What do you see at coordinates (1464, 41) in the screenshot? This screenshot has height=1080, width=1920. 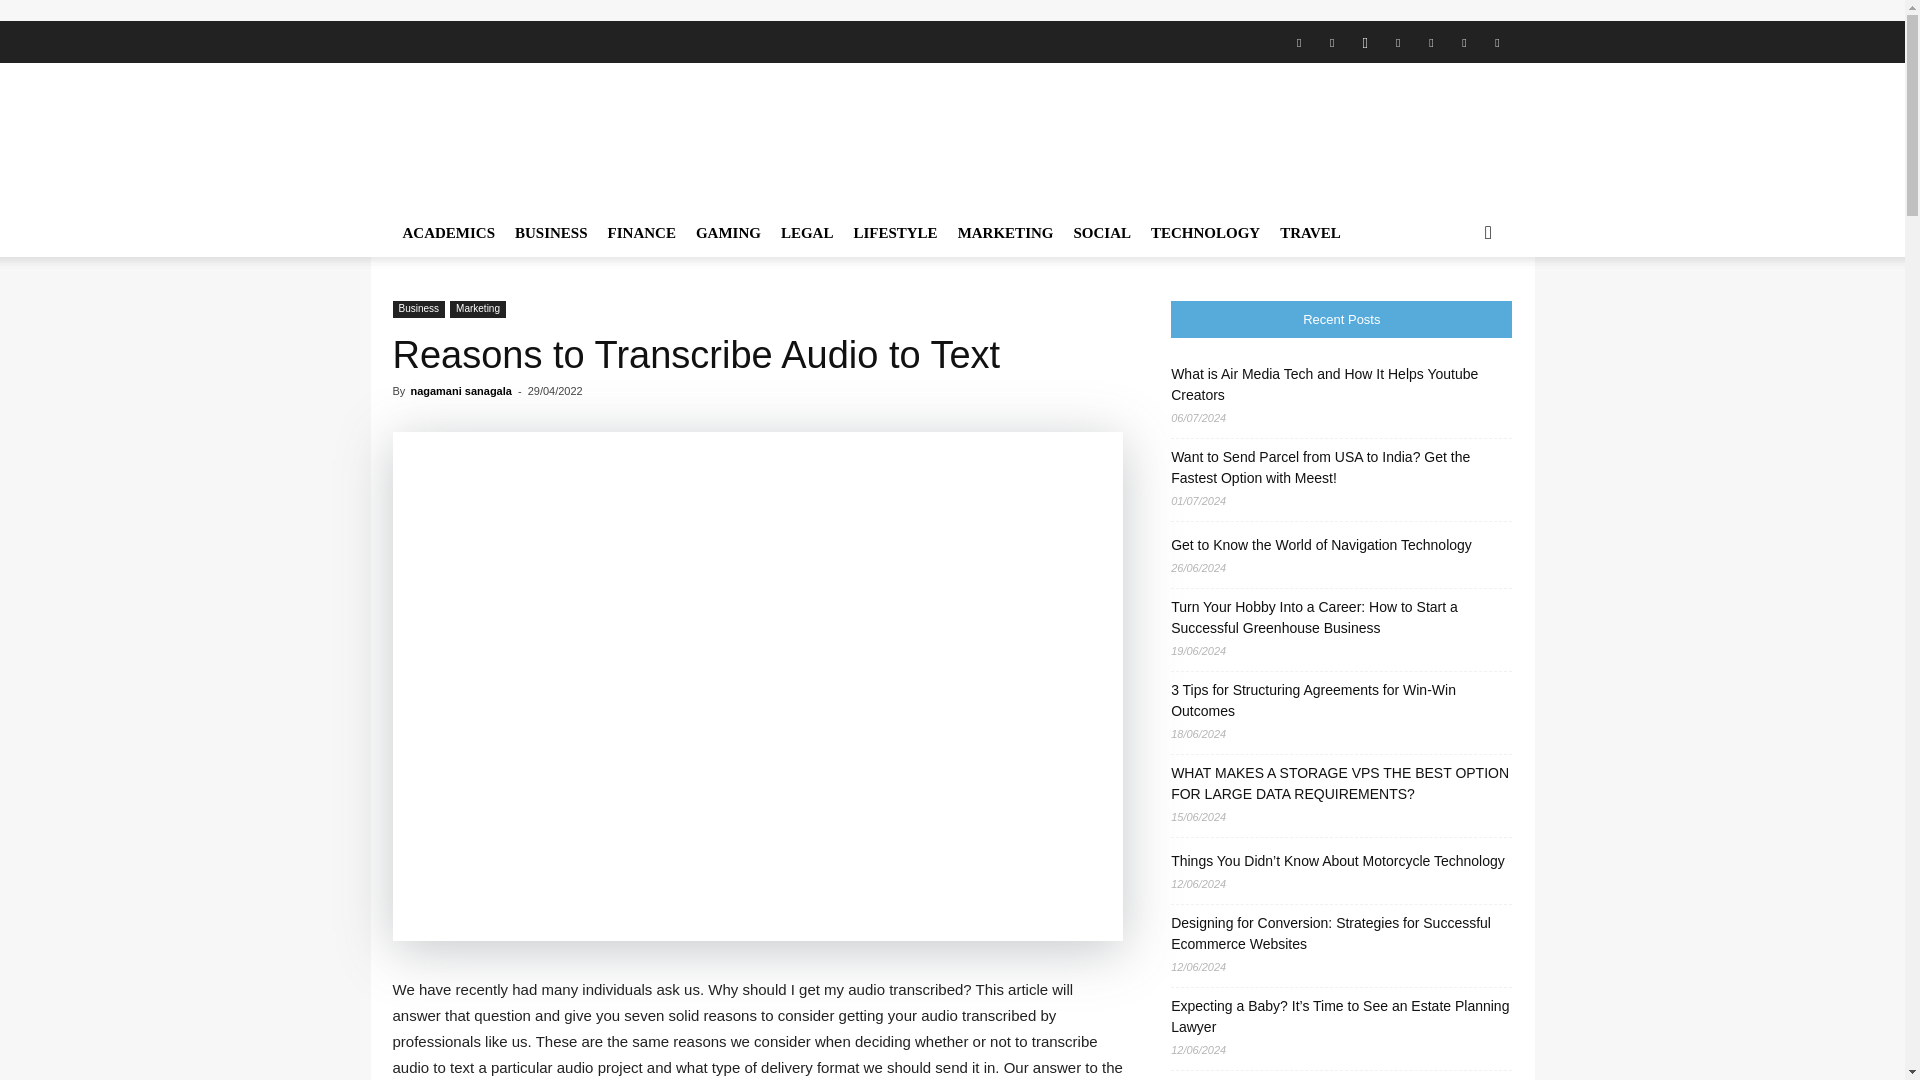 I see `Twitter` at bounding box center [1464, 41].